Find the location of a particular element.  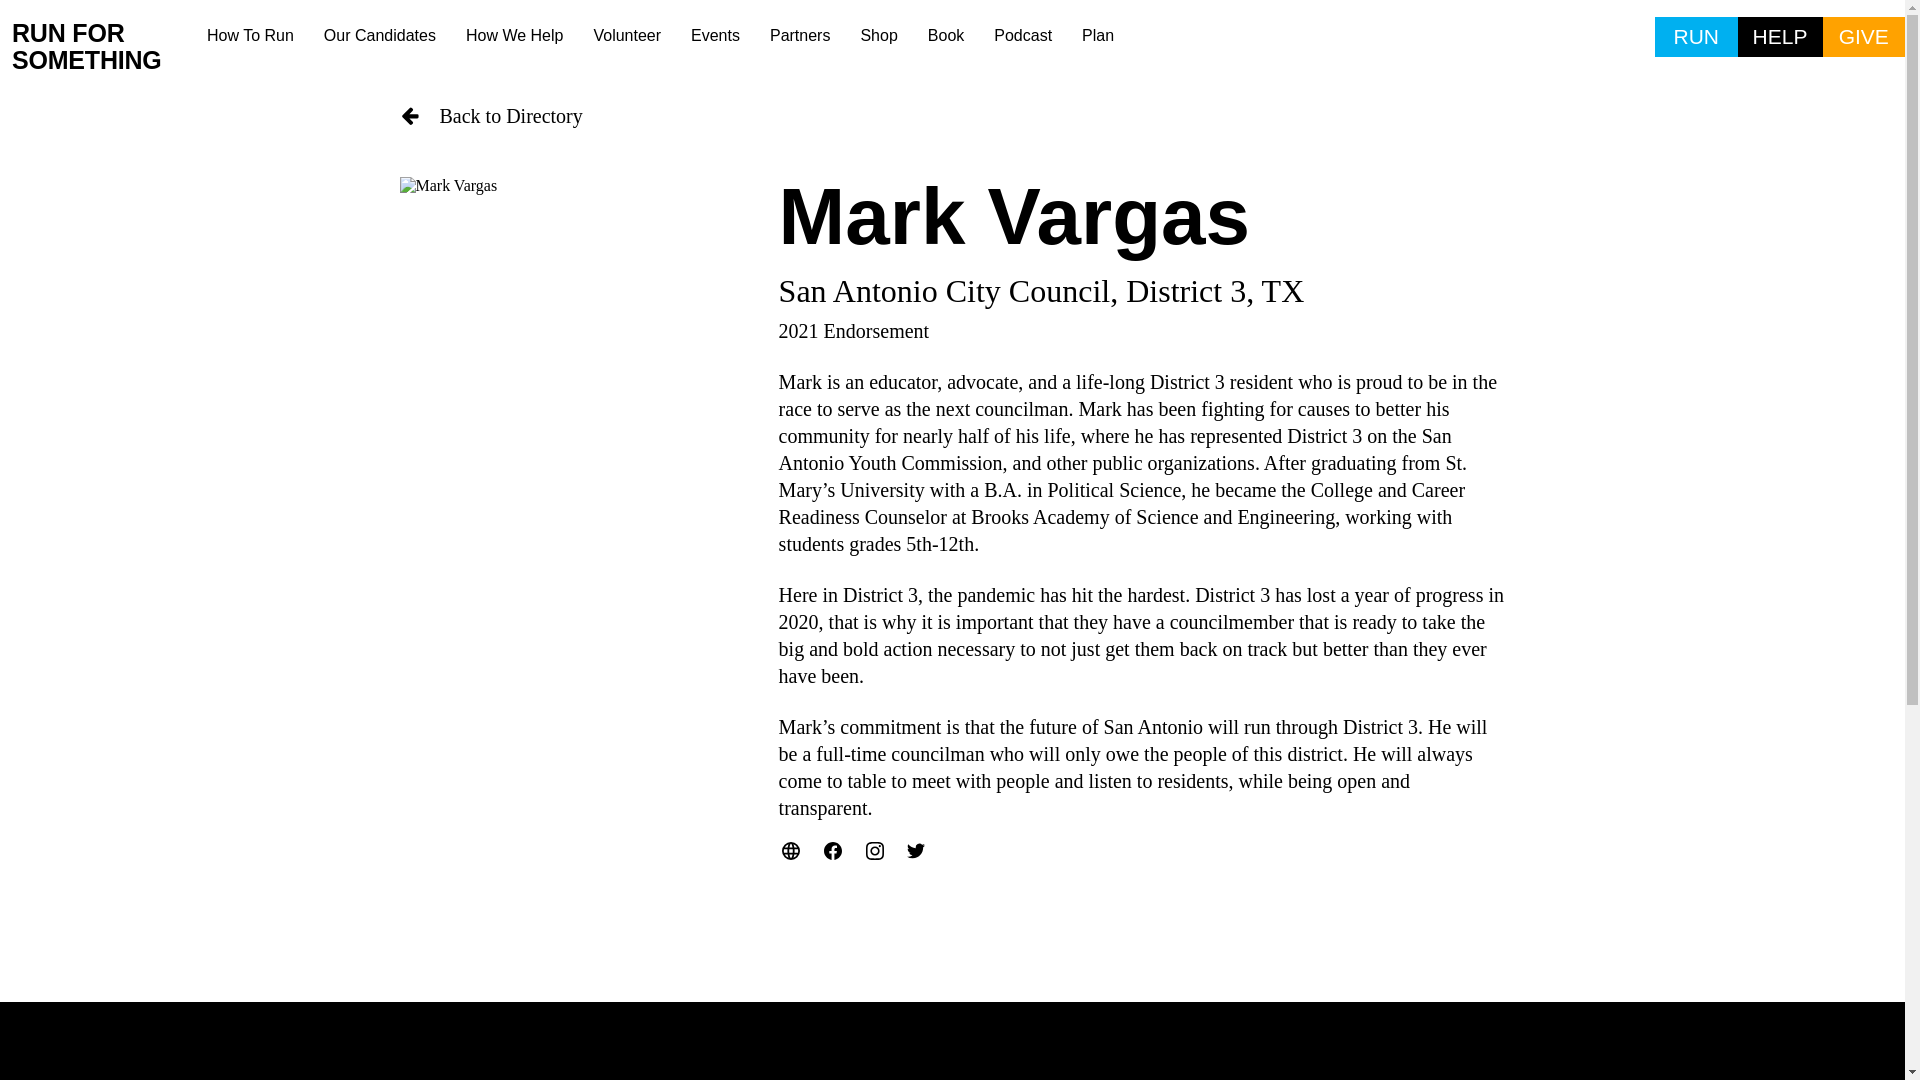

Plan is located at coordinates (1098, 36).